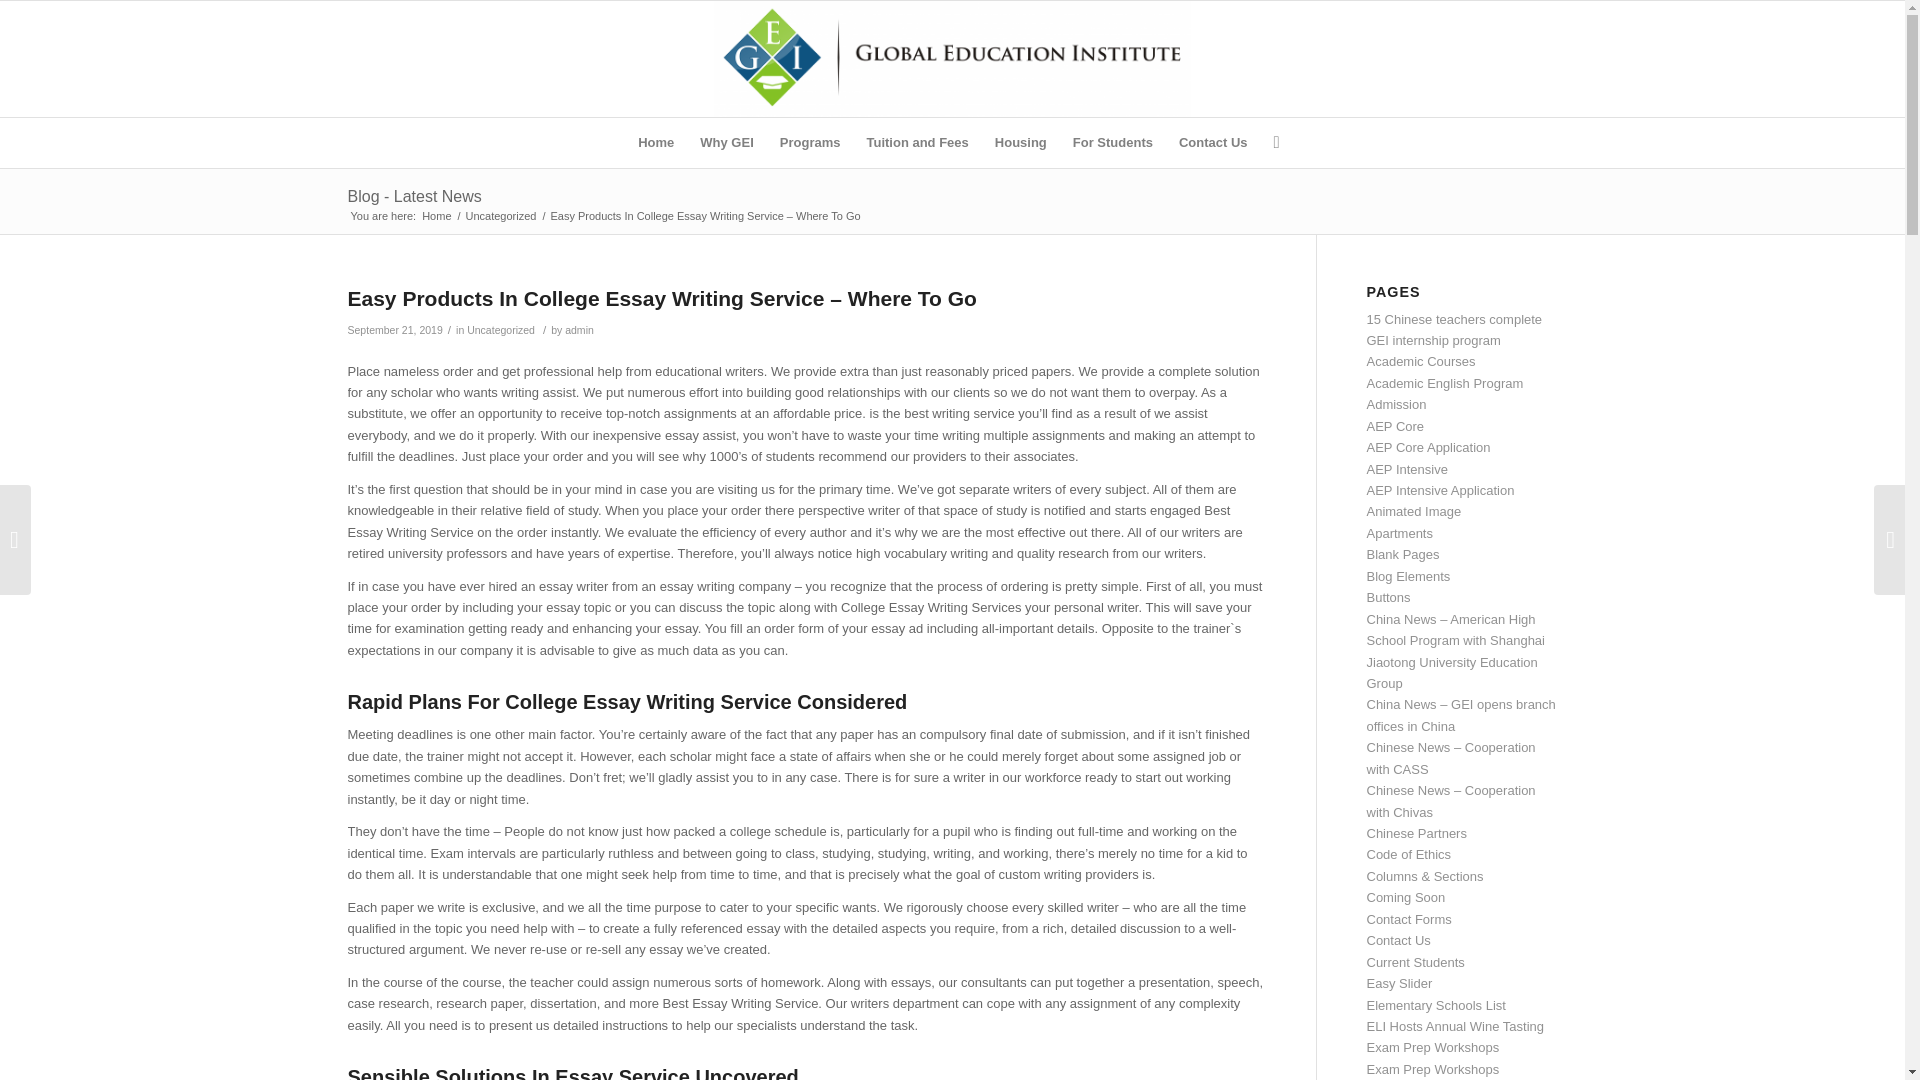  I want to click on For Students, so click(1112, 142).